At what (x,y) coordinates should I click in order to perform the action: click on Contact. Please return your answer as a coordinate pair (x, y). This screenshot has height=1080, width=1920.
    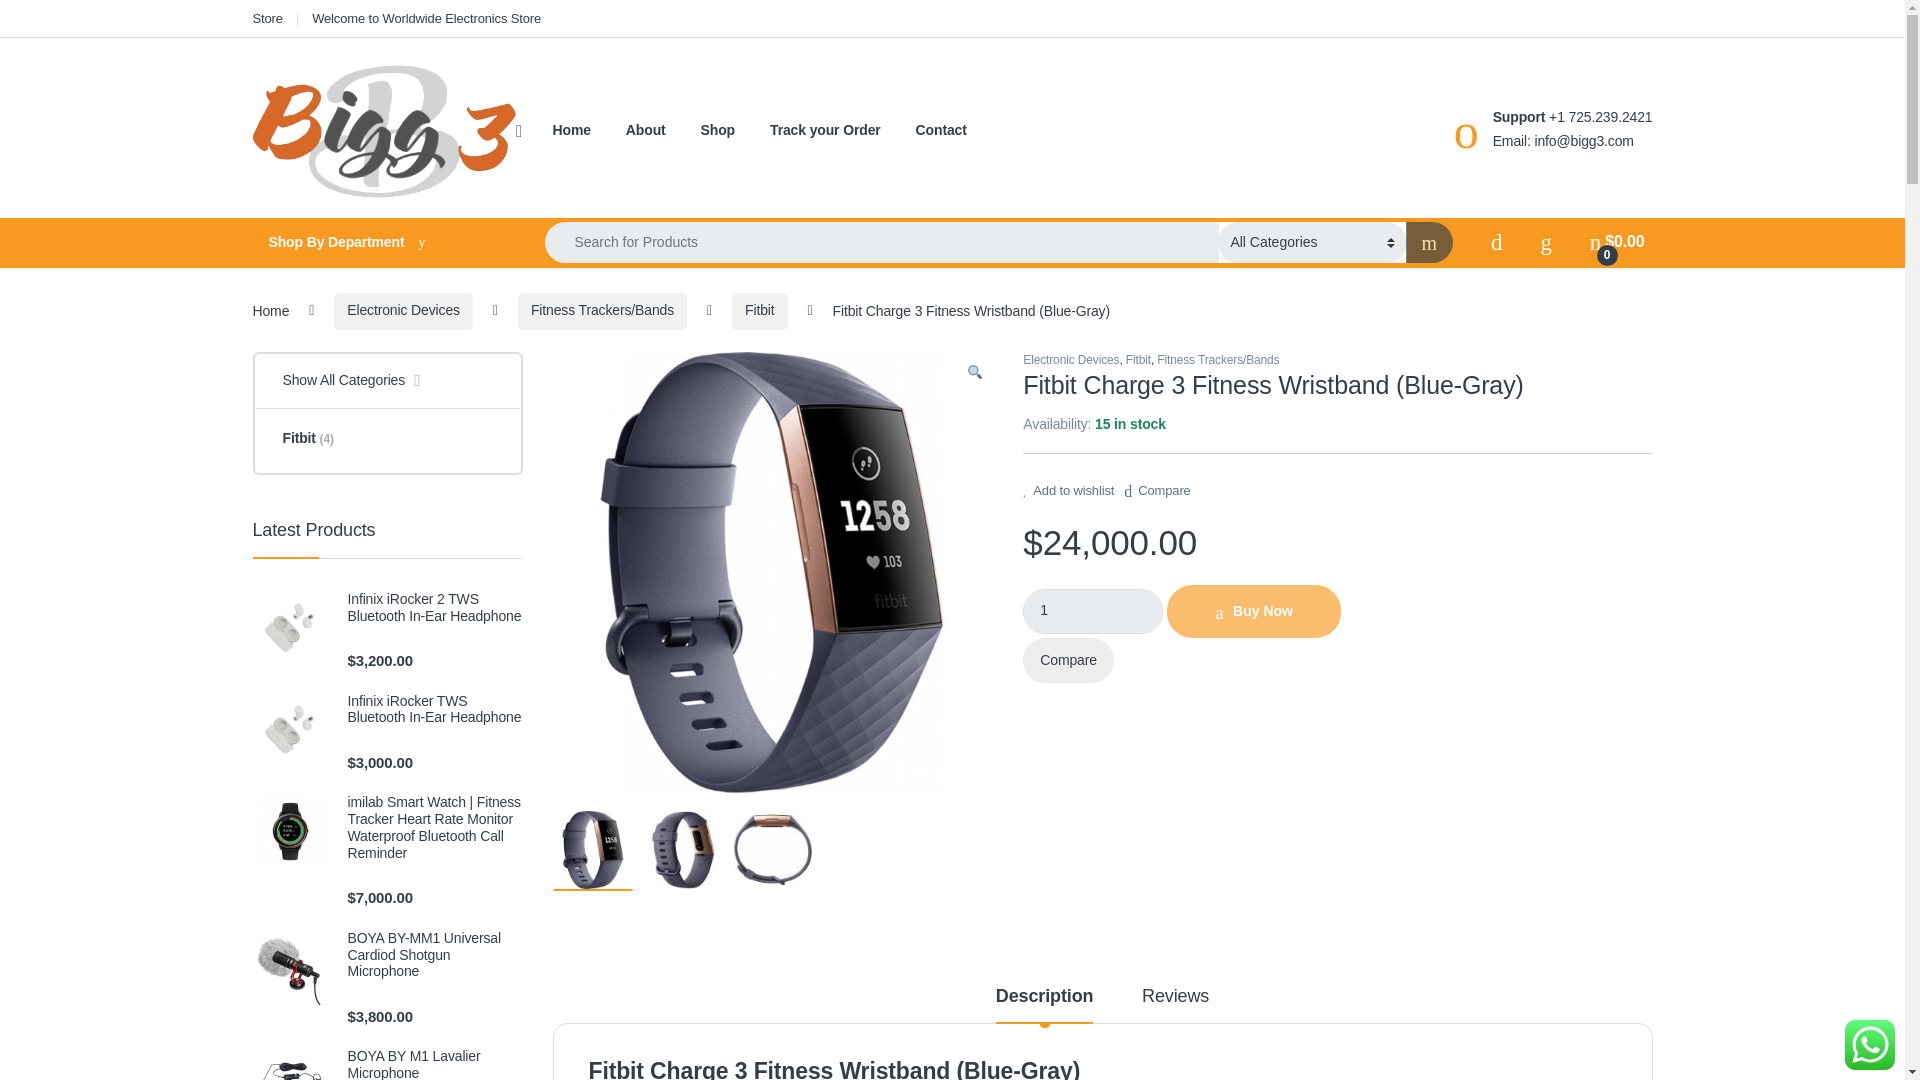
    Looking at the image, I should click on (941, 131).